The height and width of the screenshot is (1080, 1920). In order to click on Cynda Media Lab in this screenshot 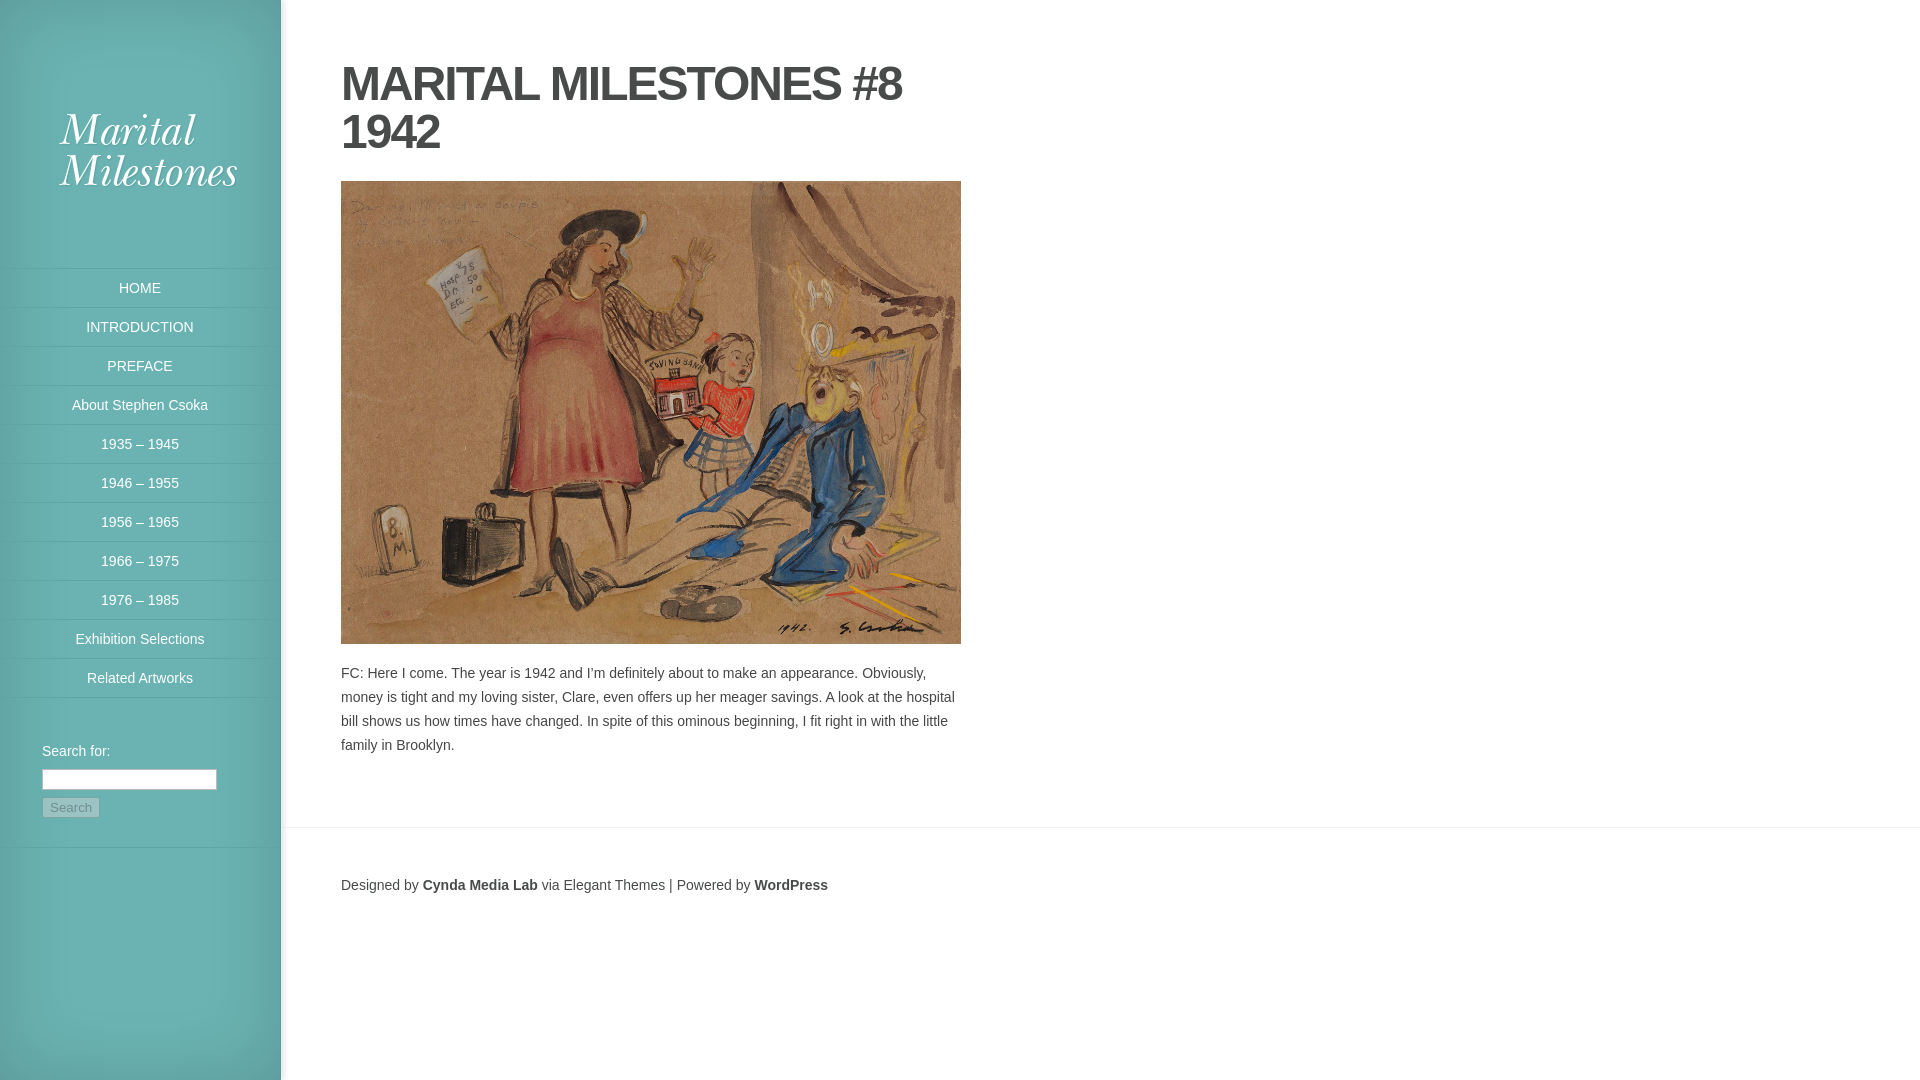, I will do `click(480, 884)`.